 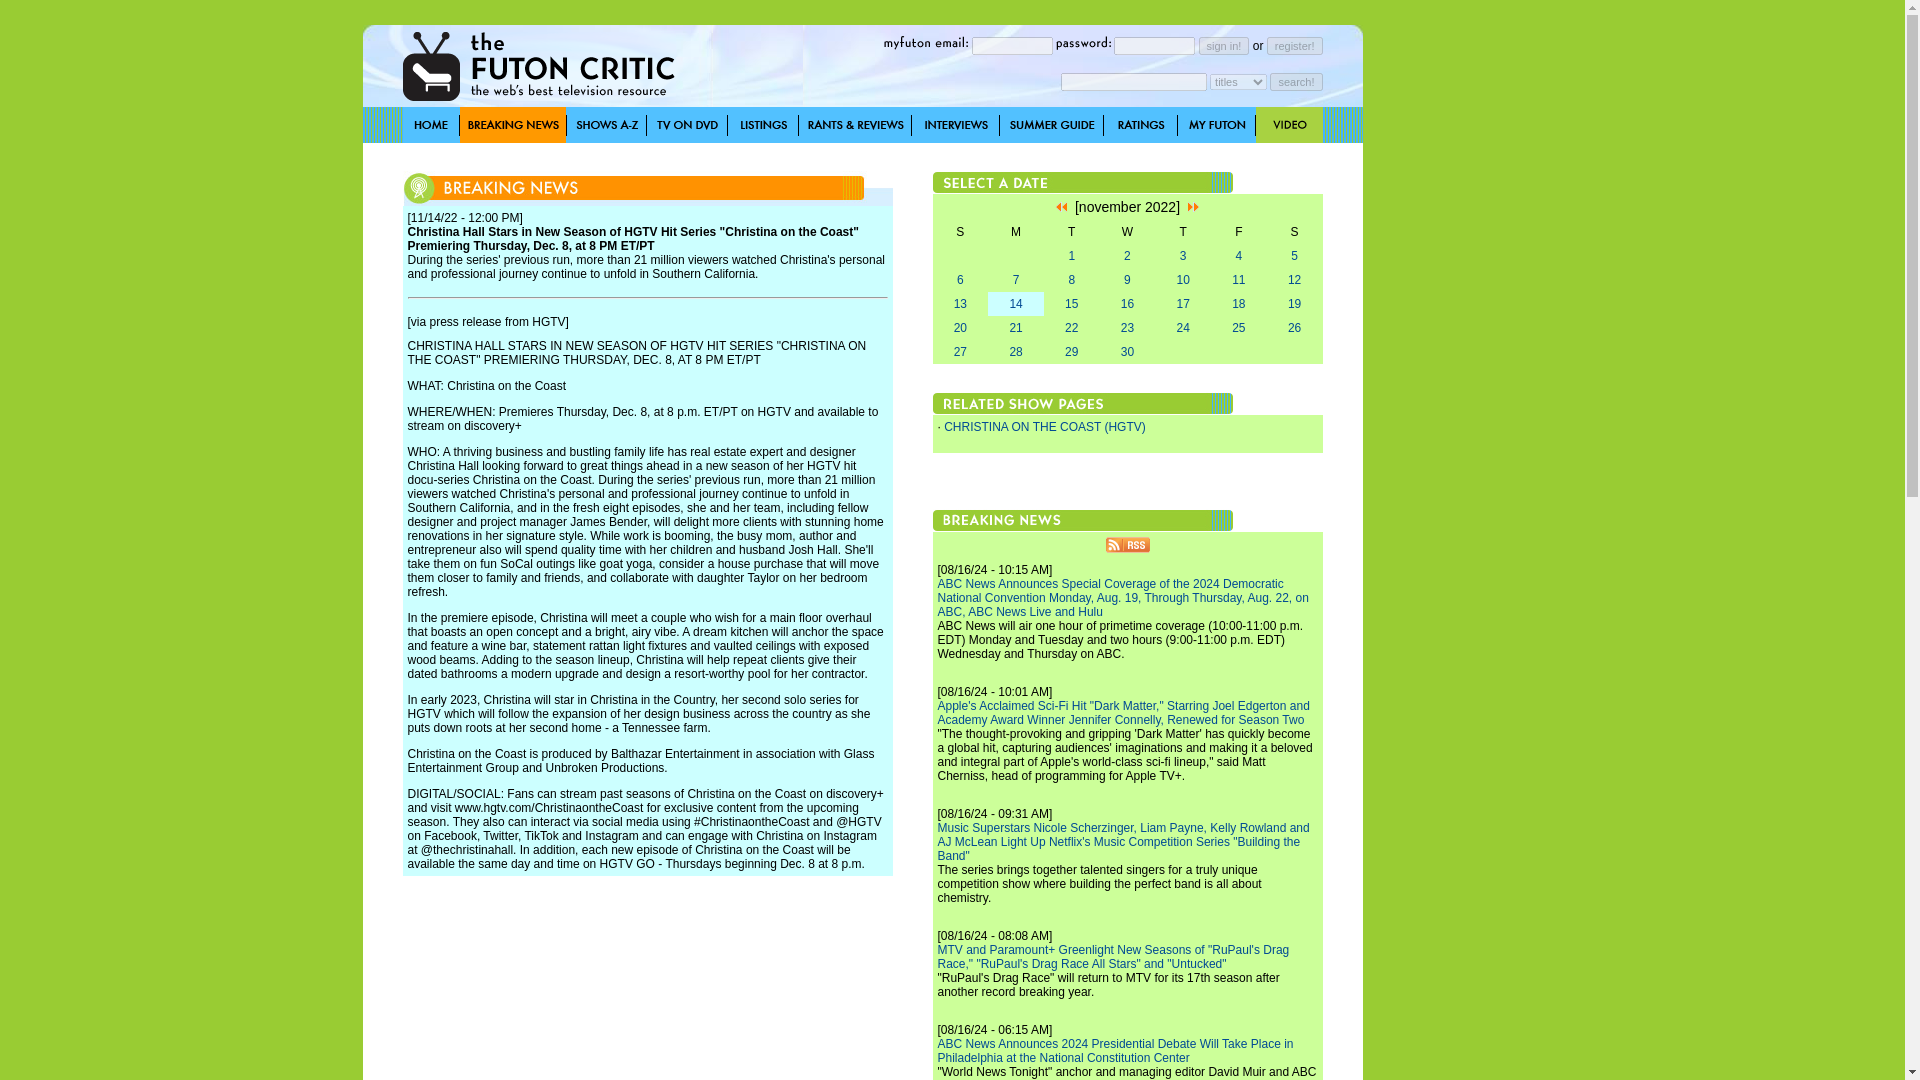 I want to click on 20, so click(x=960, y=327).